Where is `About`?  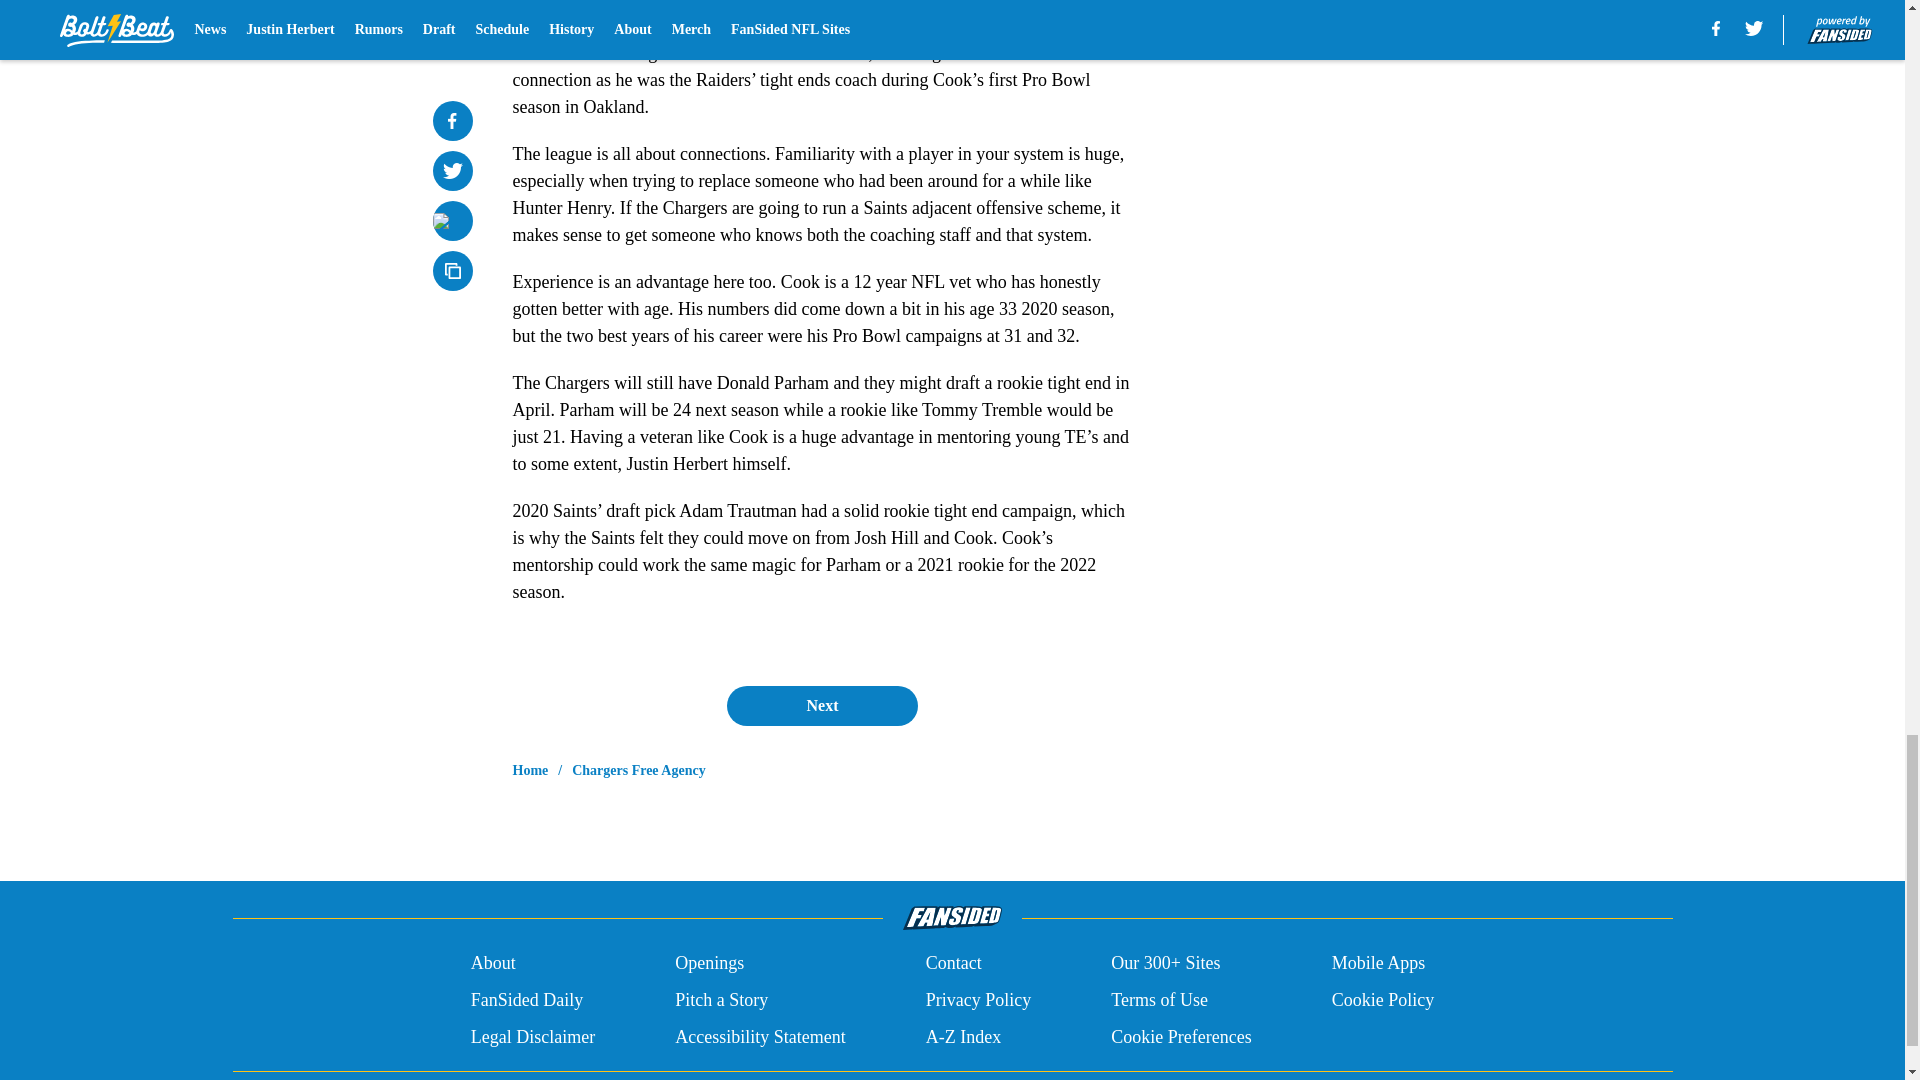
About is located at coordinates (493, 964).